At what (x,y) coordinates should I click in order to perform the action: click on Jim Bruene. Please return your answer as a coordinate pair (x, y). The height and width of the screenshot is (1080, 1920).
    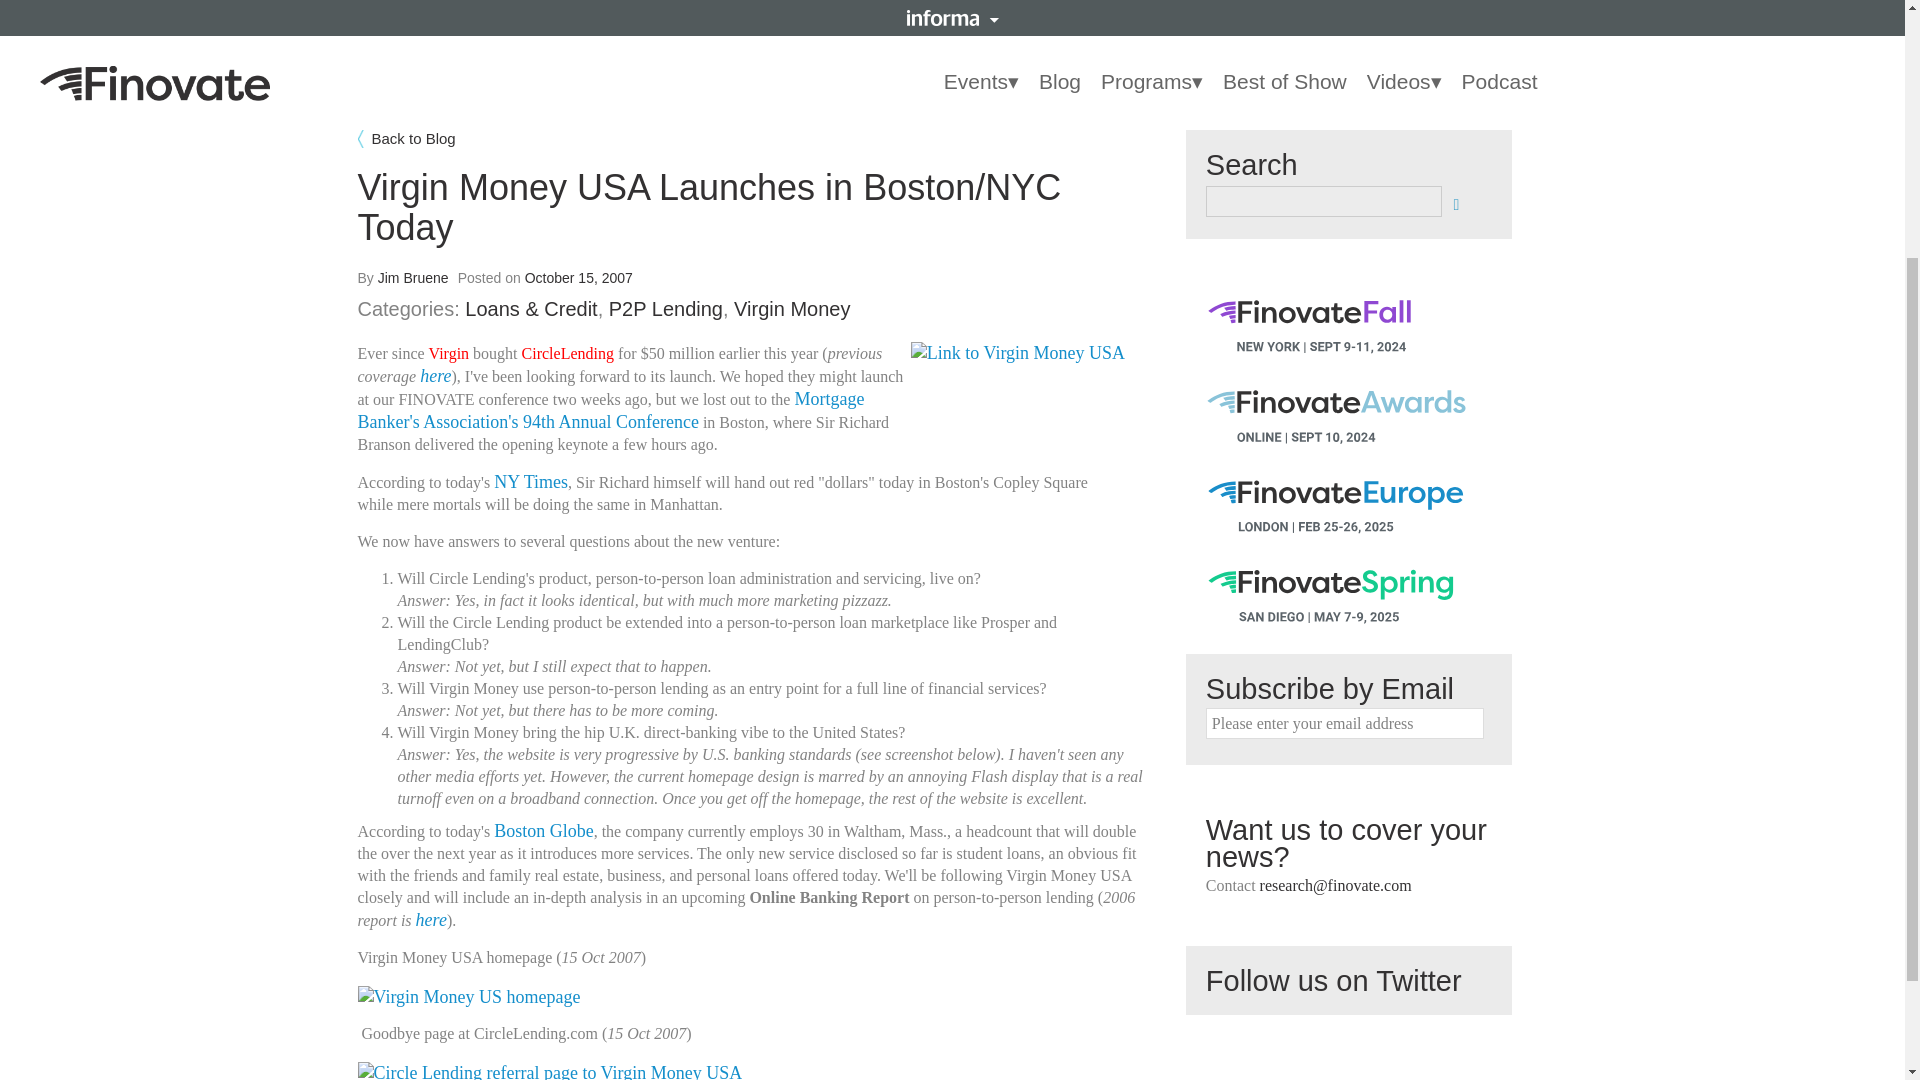
    Looking at the image, I should click on (414, 278).